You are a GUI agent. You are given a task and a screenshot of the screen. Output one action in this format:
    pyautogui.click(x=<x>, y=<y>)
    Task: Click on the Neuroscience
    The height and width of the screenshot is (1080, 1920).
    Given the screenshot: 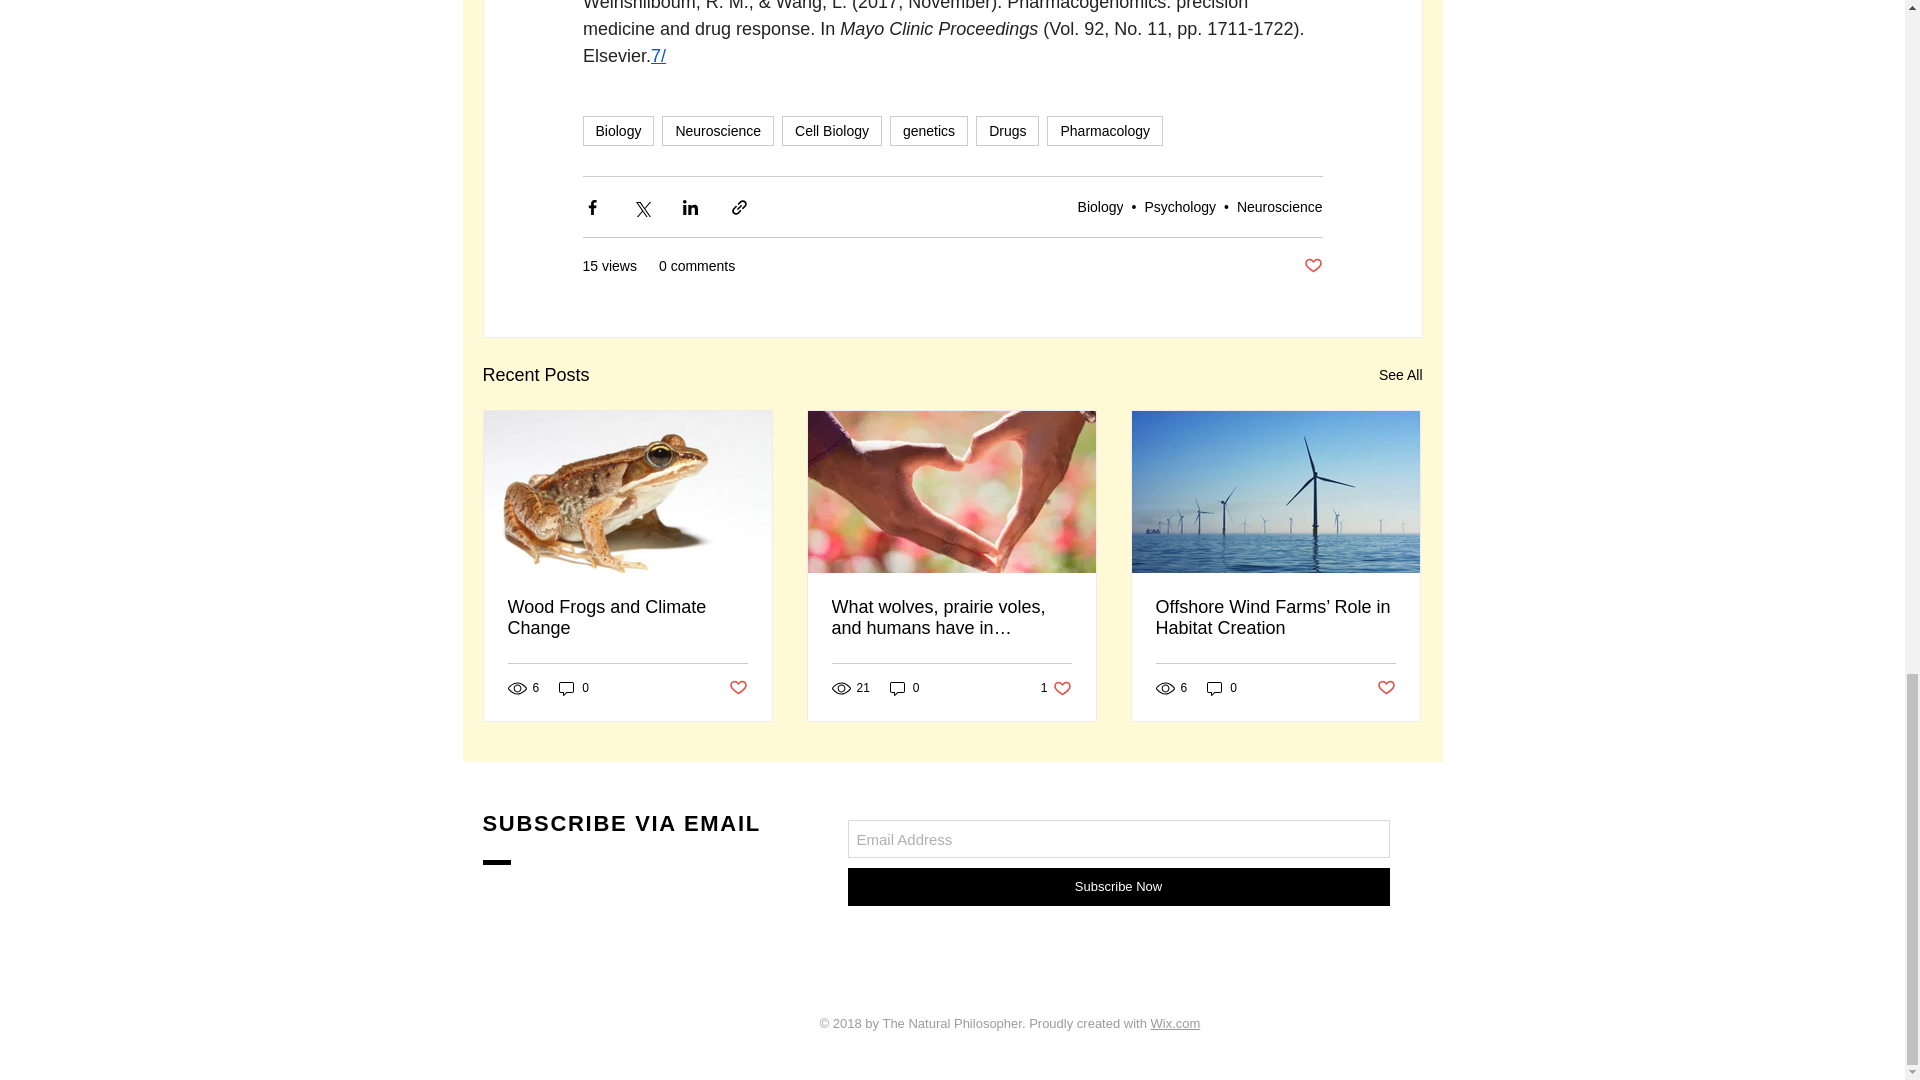 What is the action you would take?
    pyautogui.click(x=718, y=130)
    